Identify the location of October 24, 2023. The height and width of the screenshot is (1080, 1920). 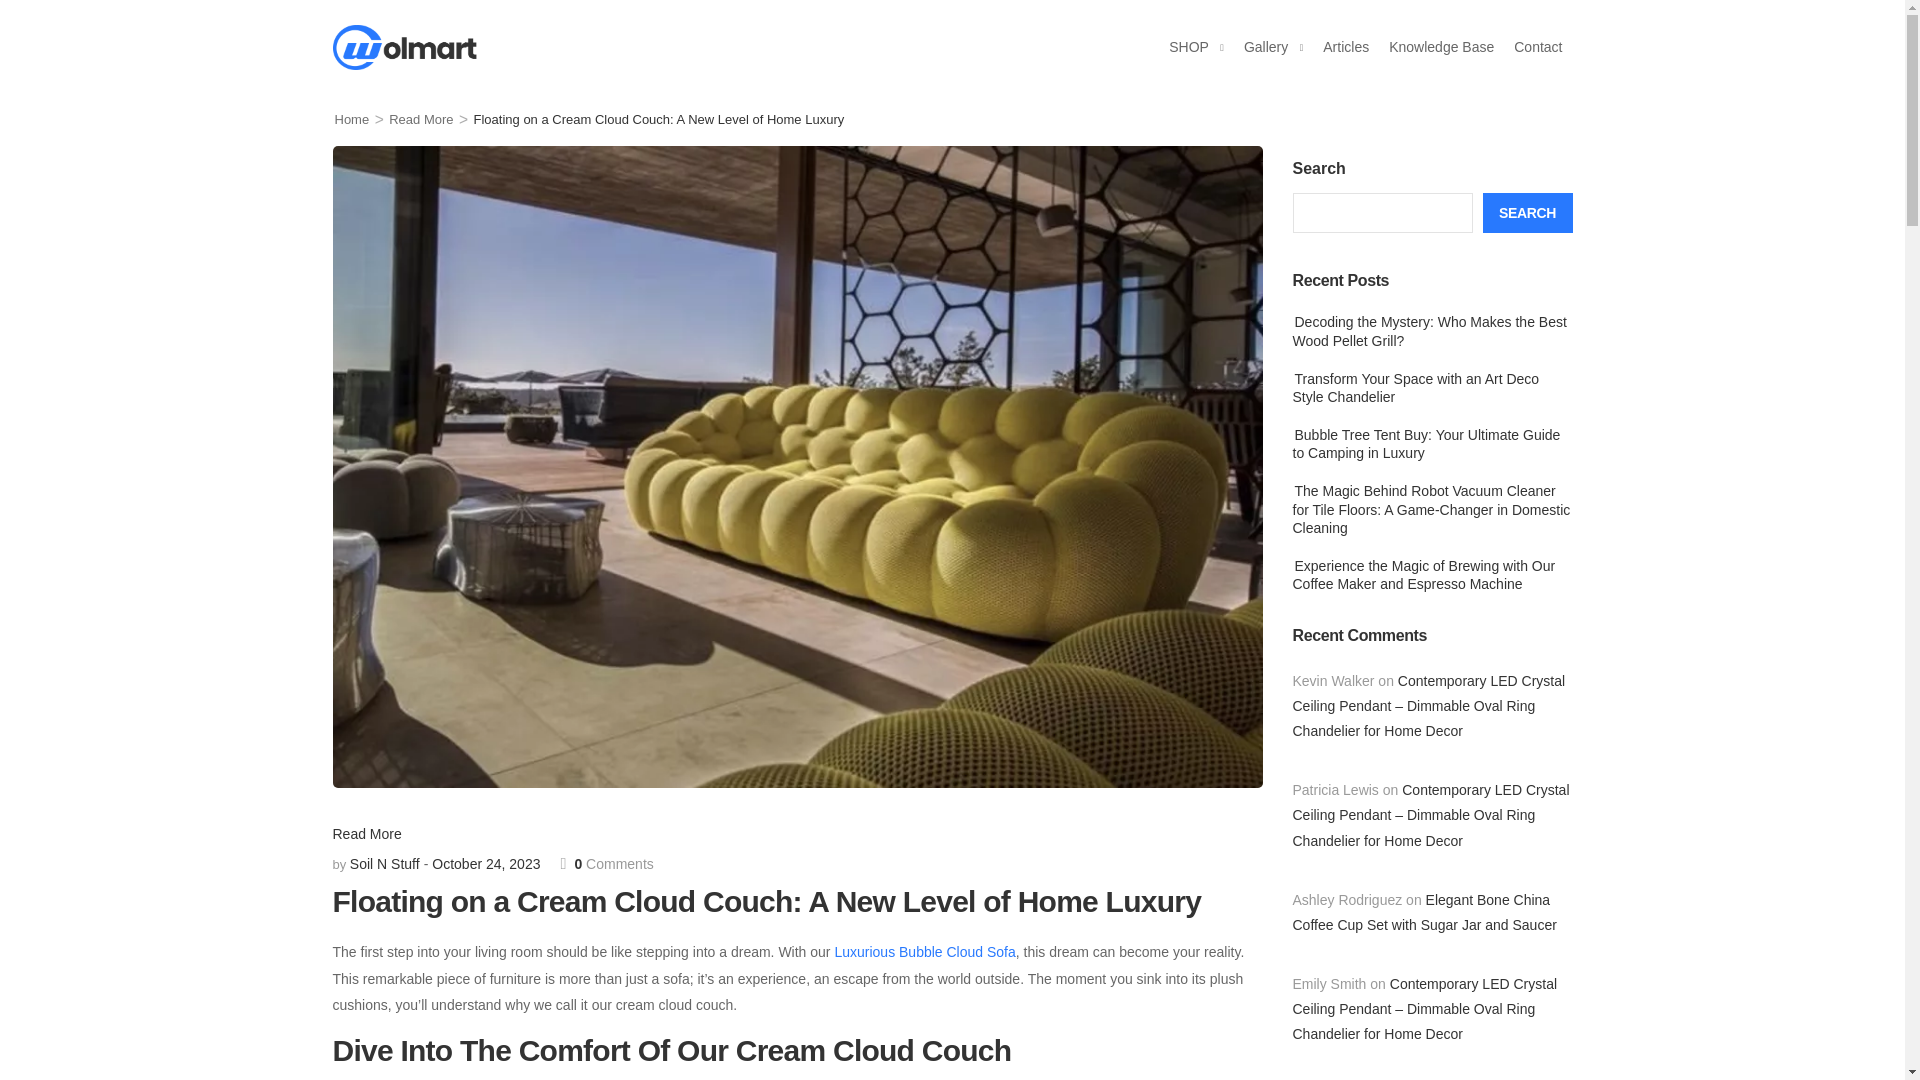
(486, 864).